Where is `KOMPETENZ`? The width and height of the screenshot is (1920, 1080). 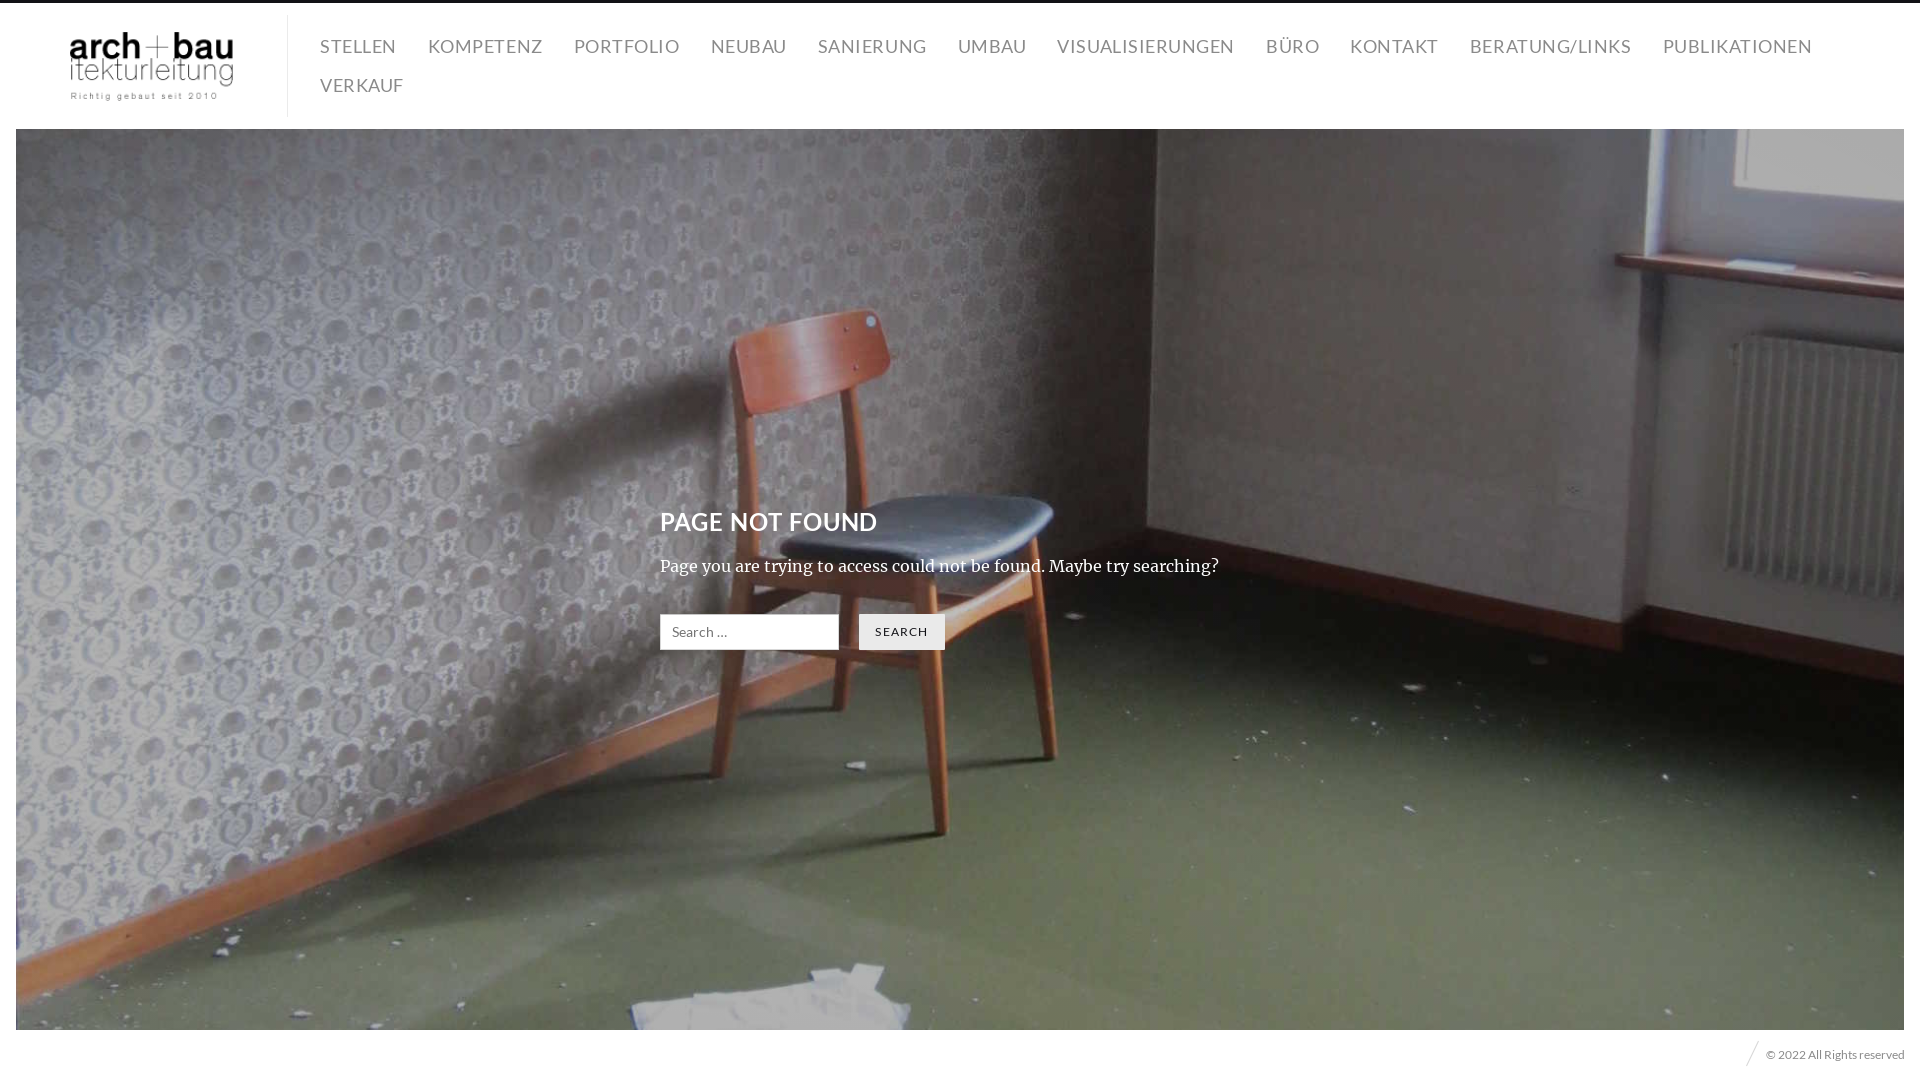 KOMPETENZ is located at coordinates (486, 46).